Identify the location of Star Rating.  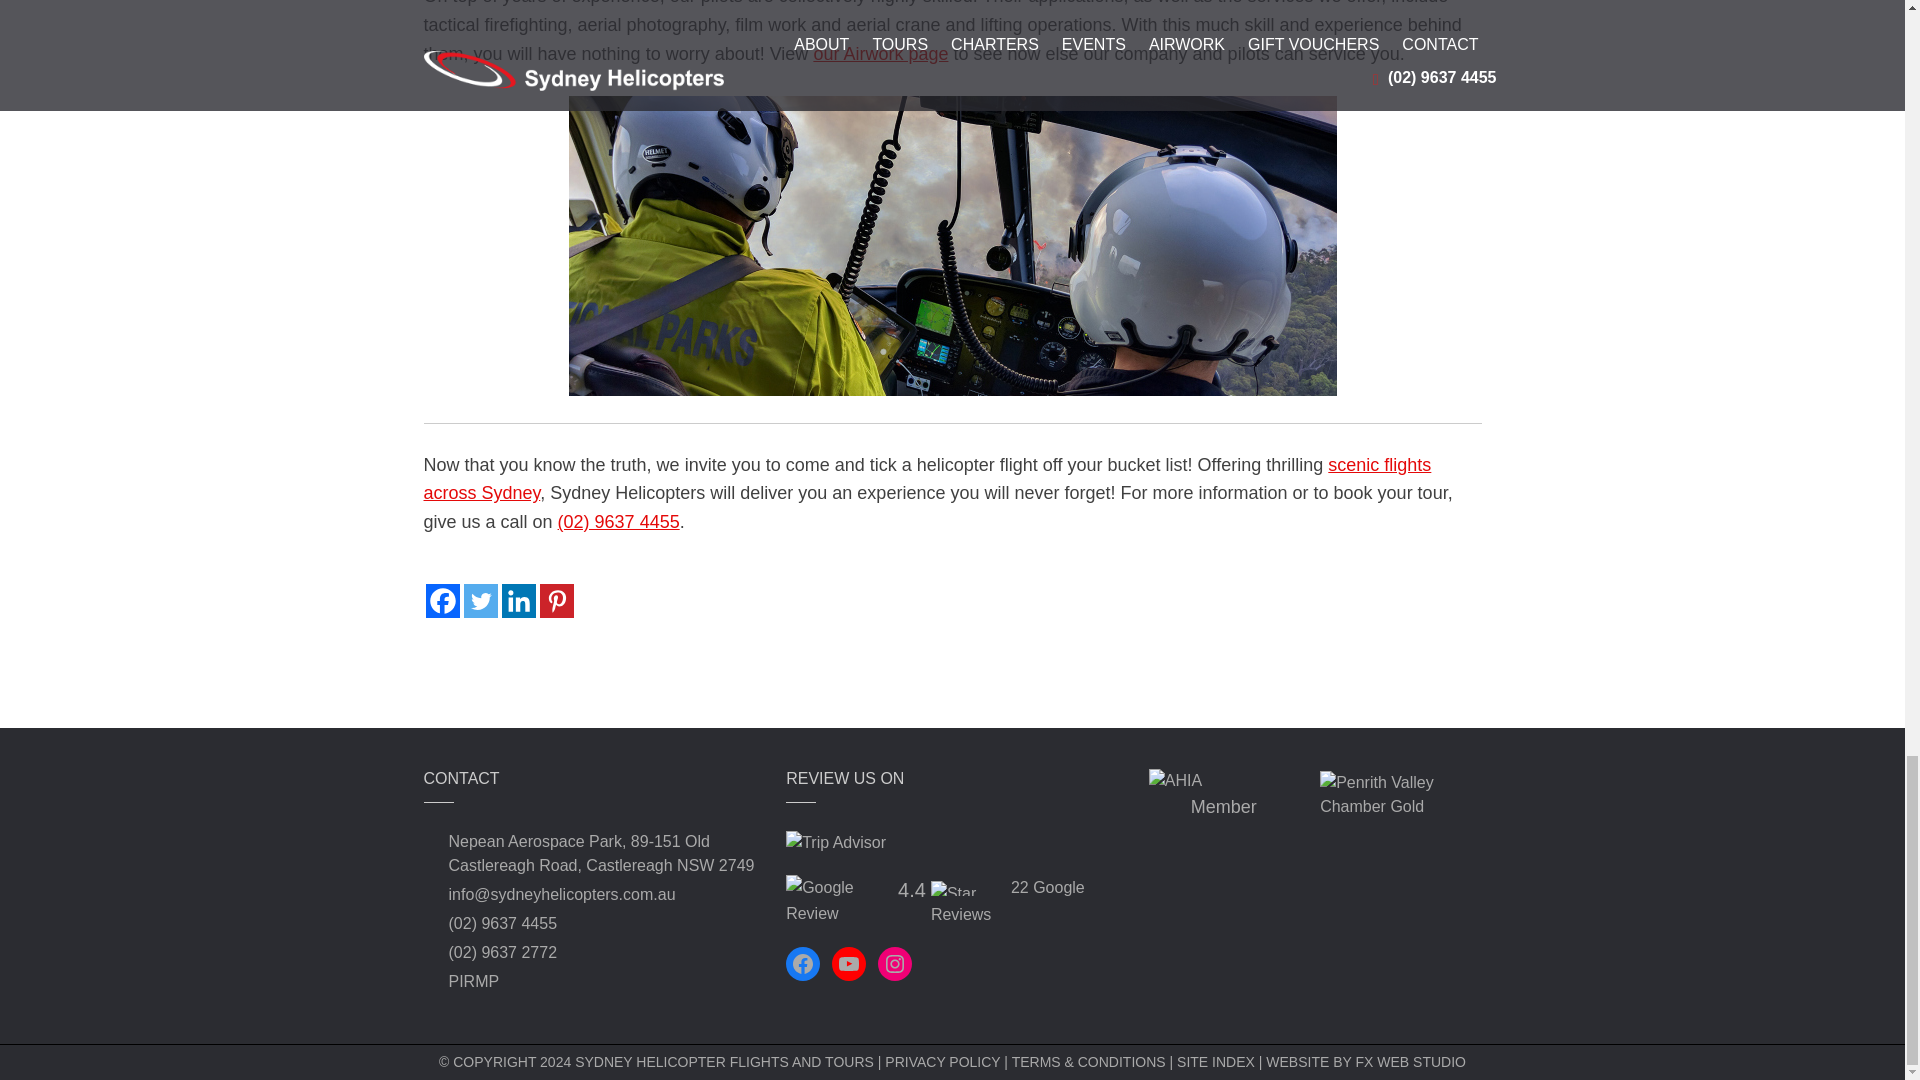
(968, 888).